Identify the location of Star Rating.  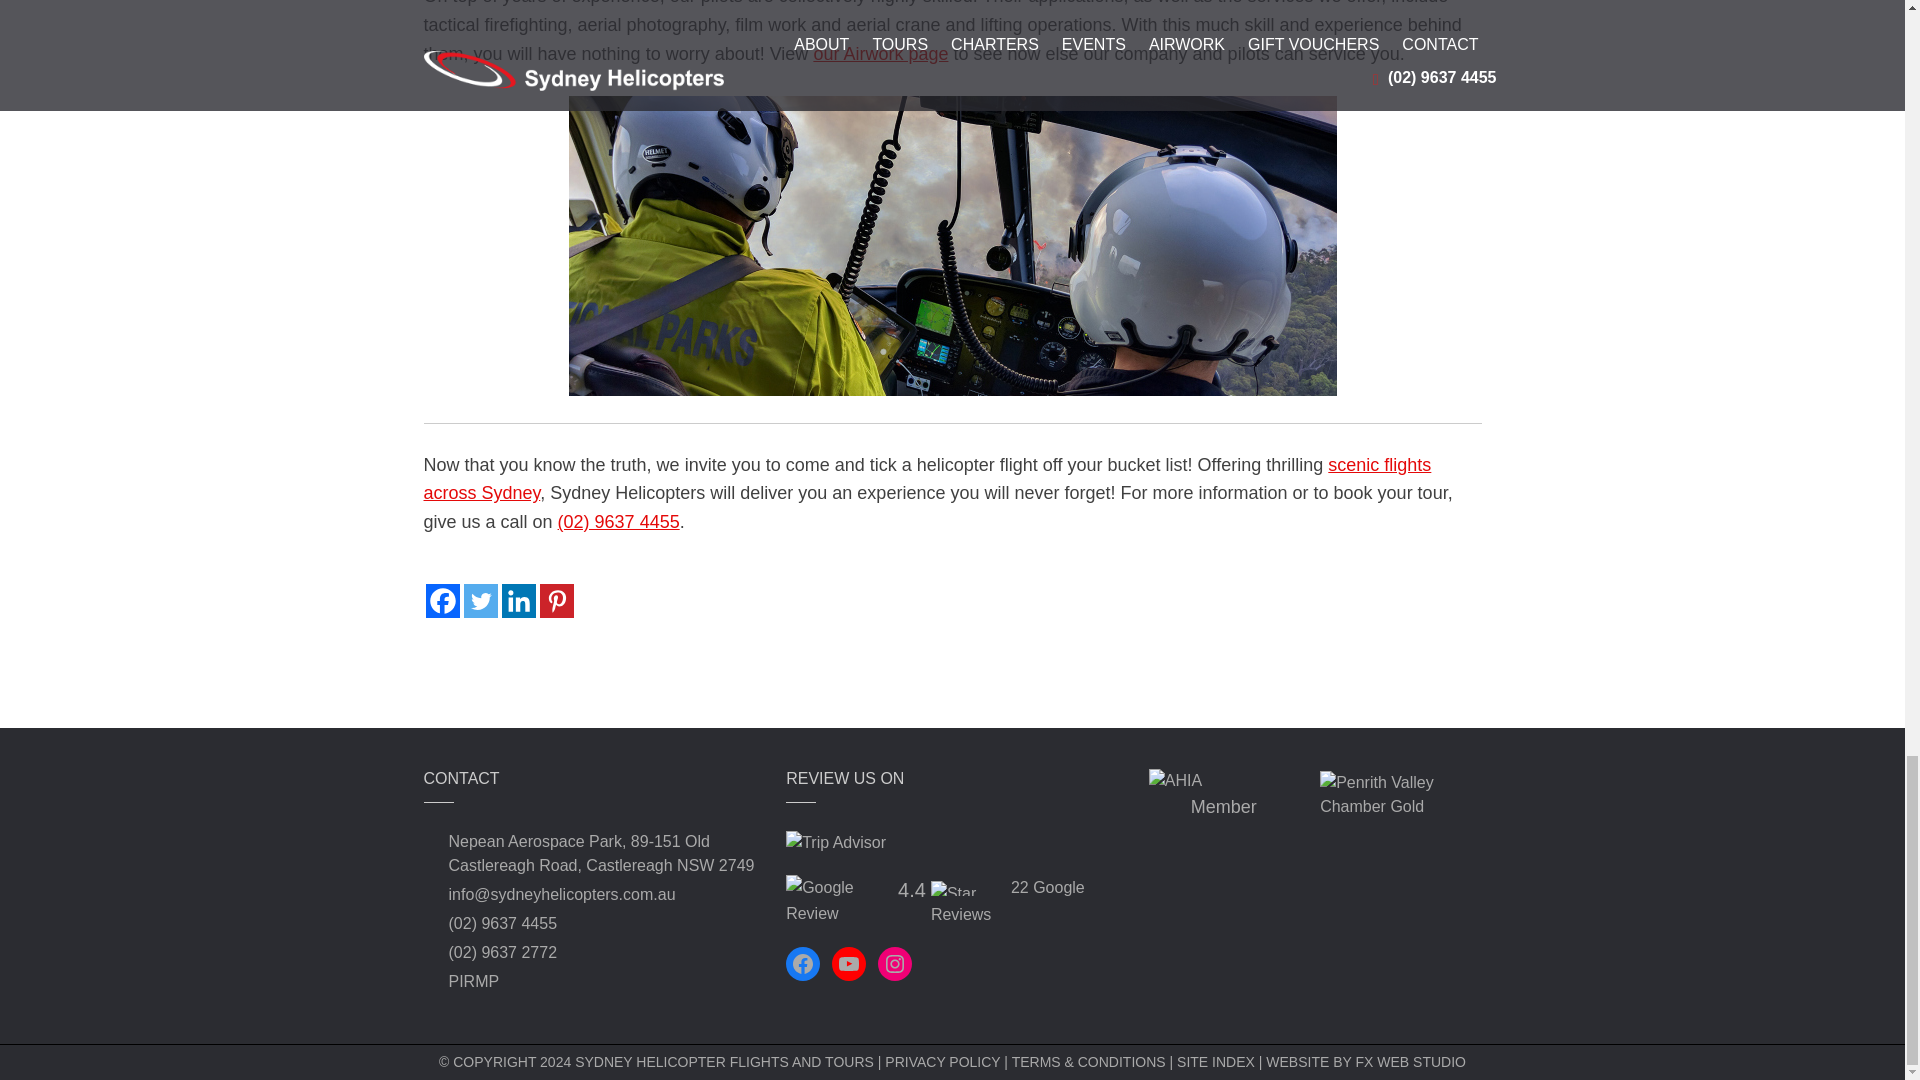
(968, 888).